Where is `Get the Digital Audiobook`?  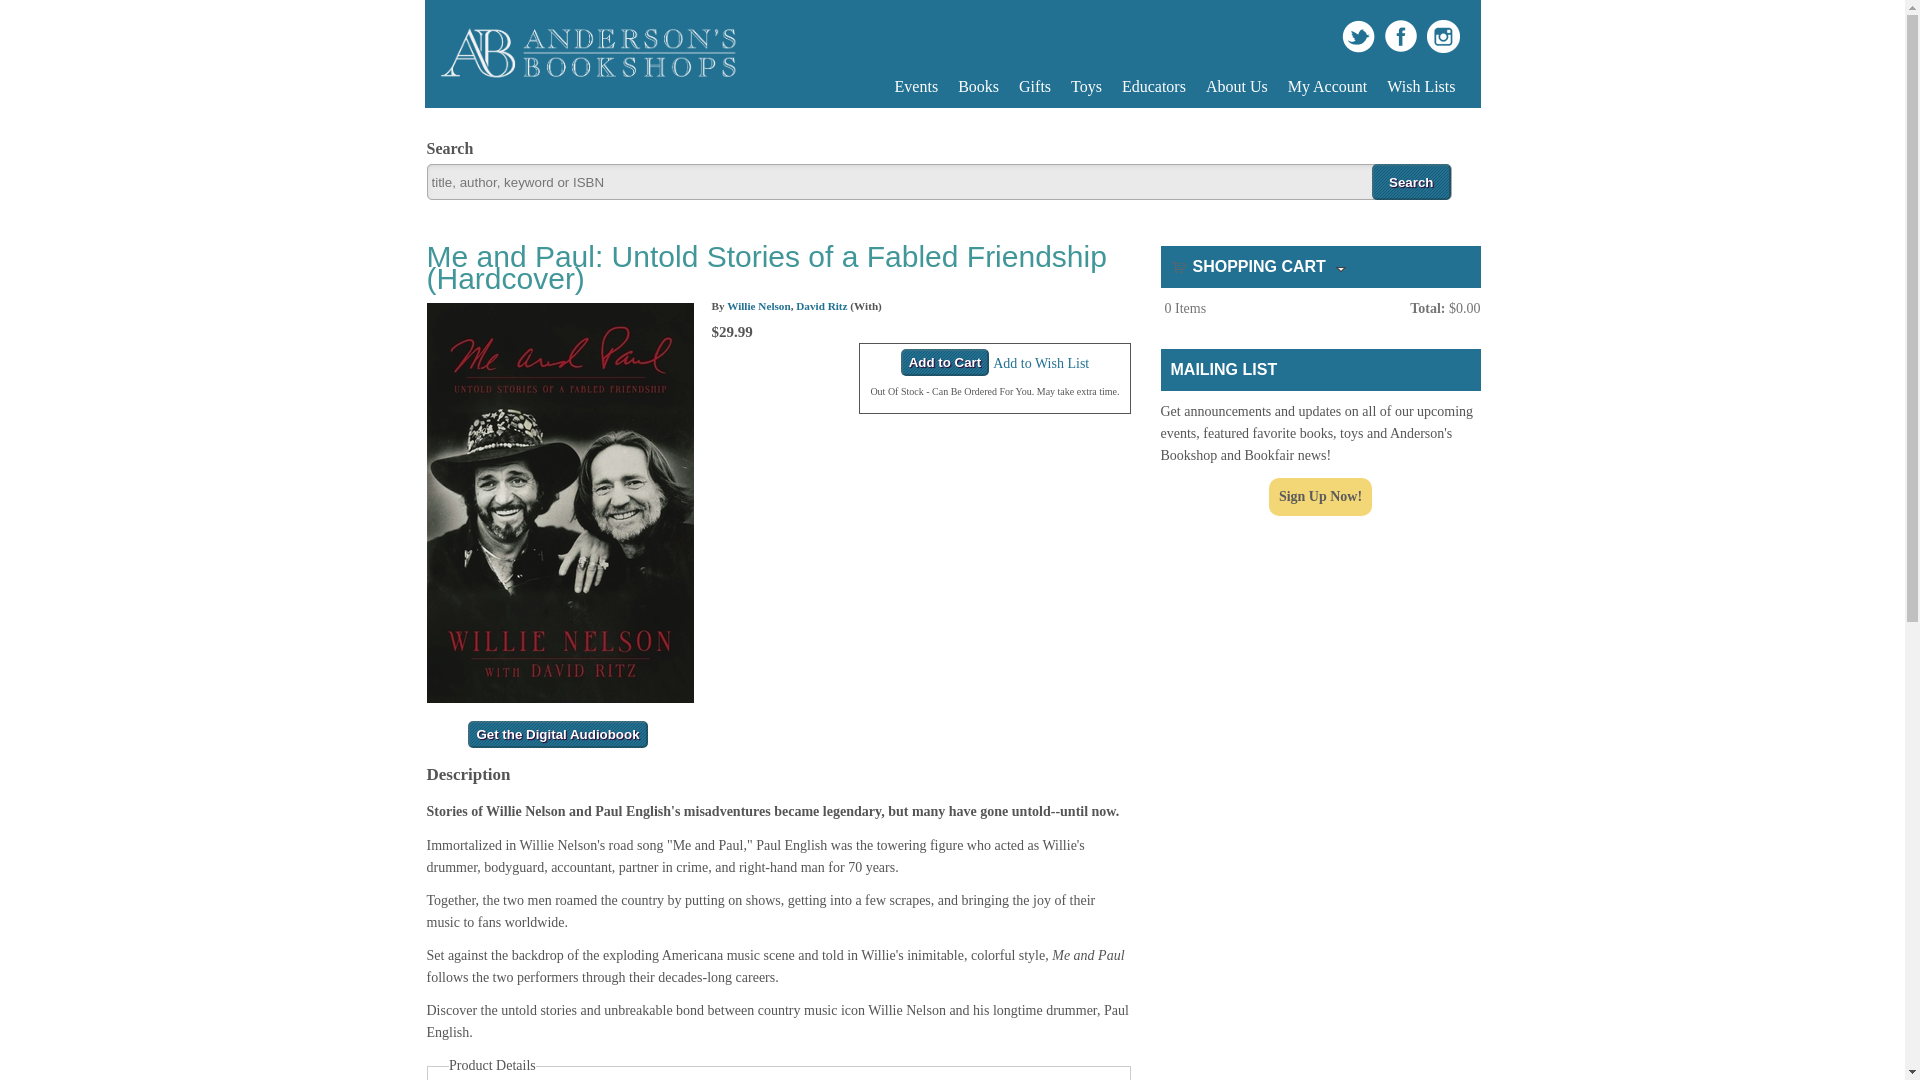
Get the Digital Audiobook is located at coordinates (558, 734).